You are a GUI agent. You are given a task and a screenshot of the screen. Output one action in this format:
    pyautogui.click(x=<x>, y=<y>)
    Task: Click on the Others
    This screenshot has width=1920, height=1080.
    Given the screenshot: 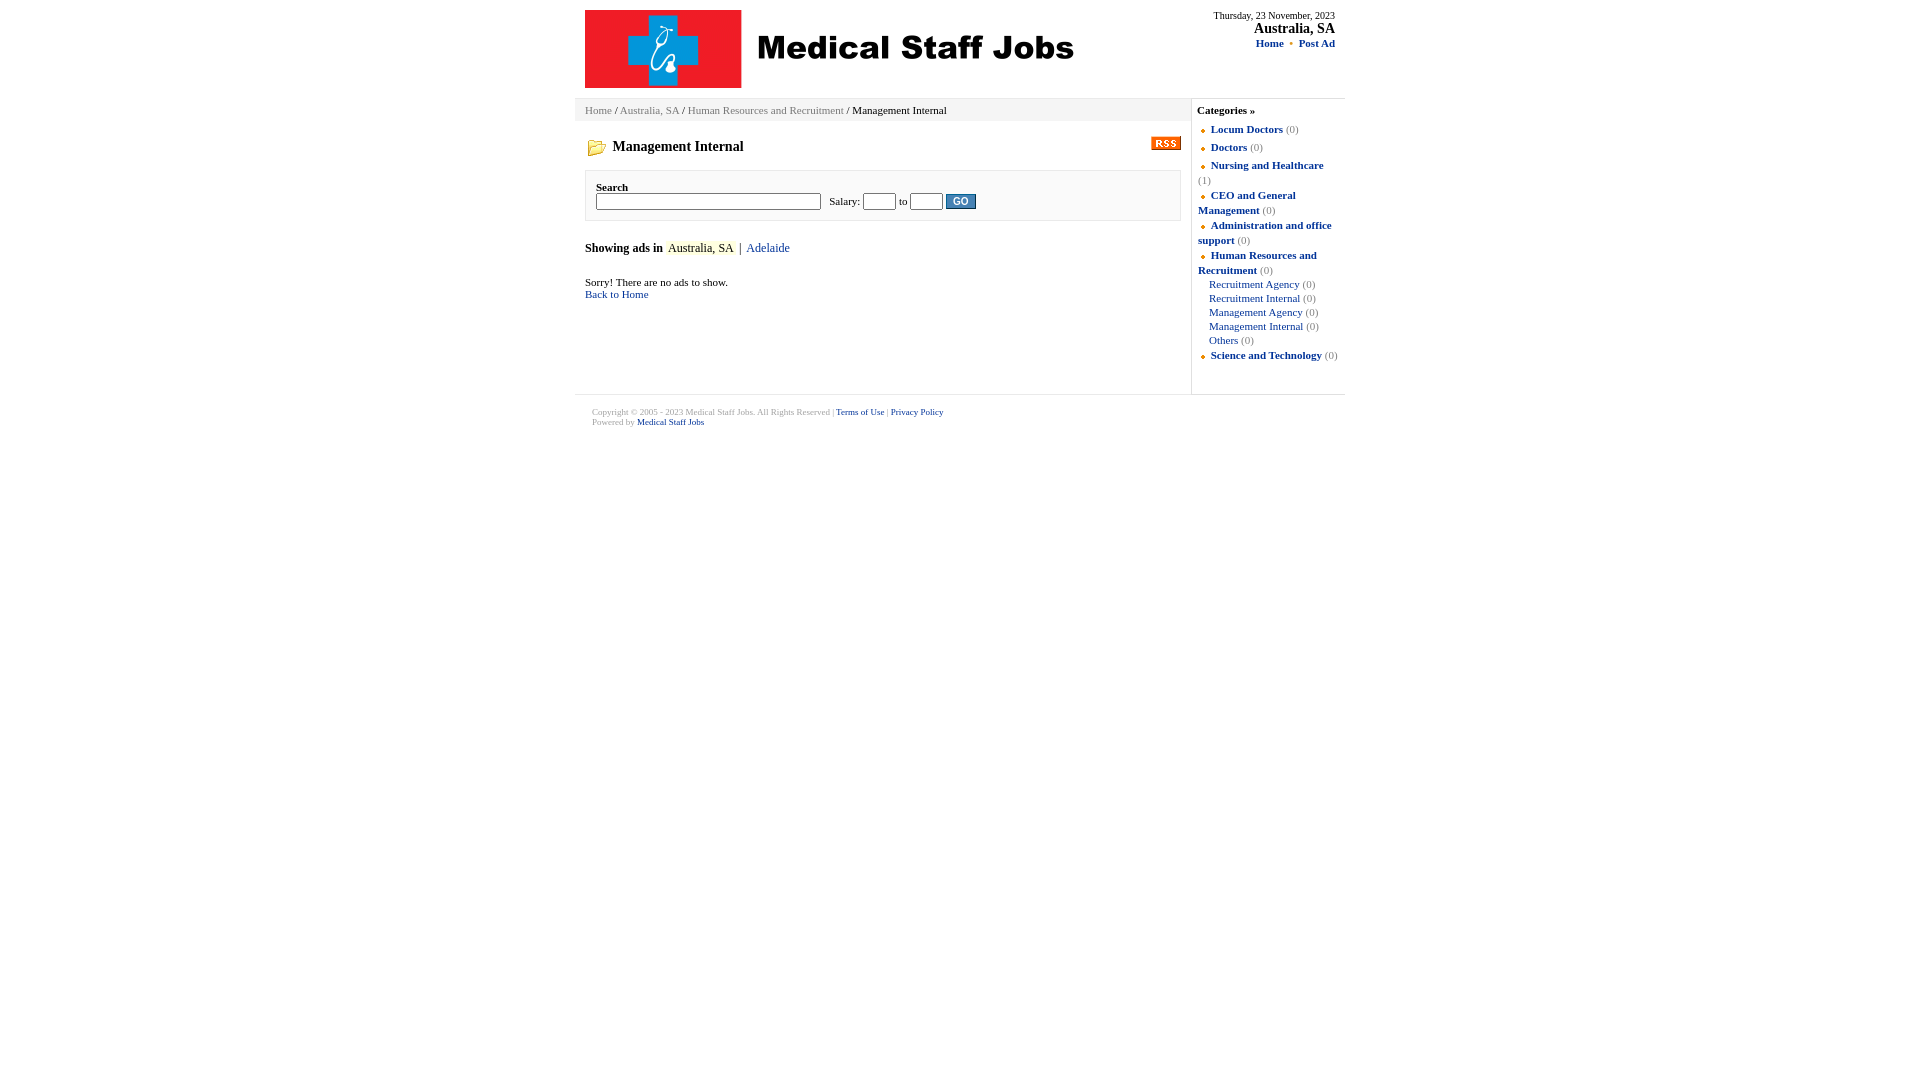 What is the action you would take?
    pyautogui.click(x=1224, y=340)
    